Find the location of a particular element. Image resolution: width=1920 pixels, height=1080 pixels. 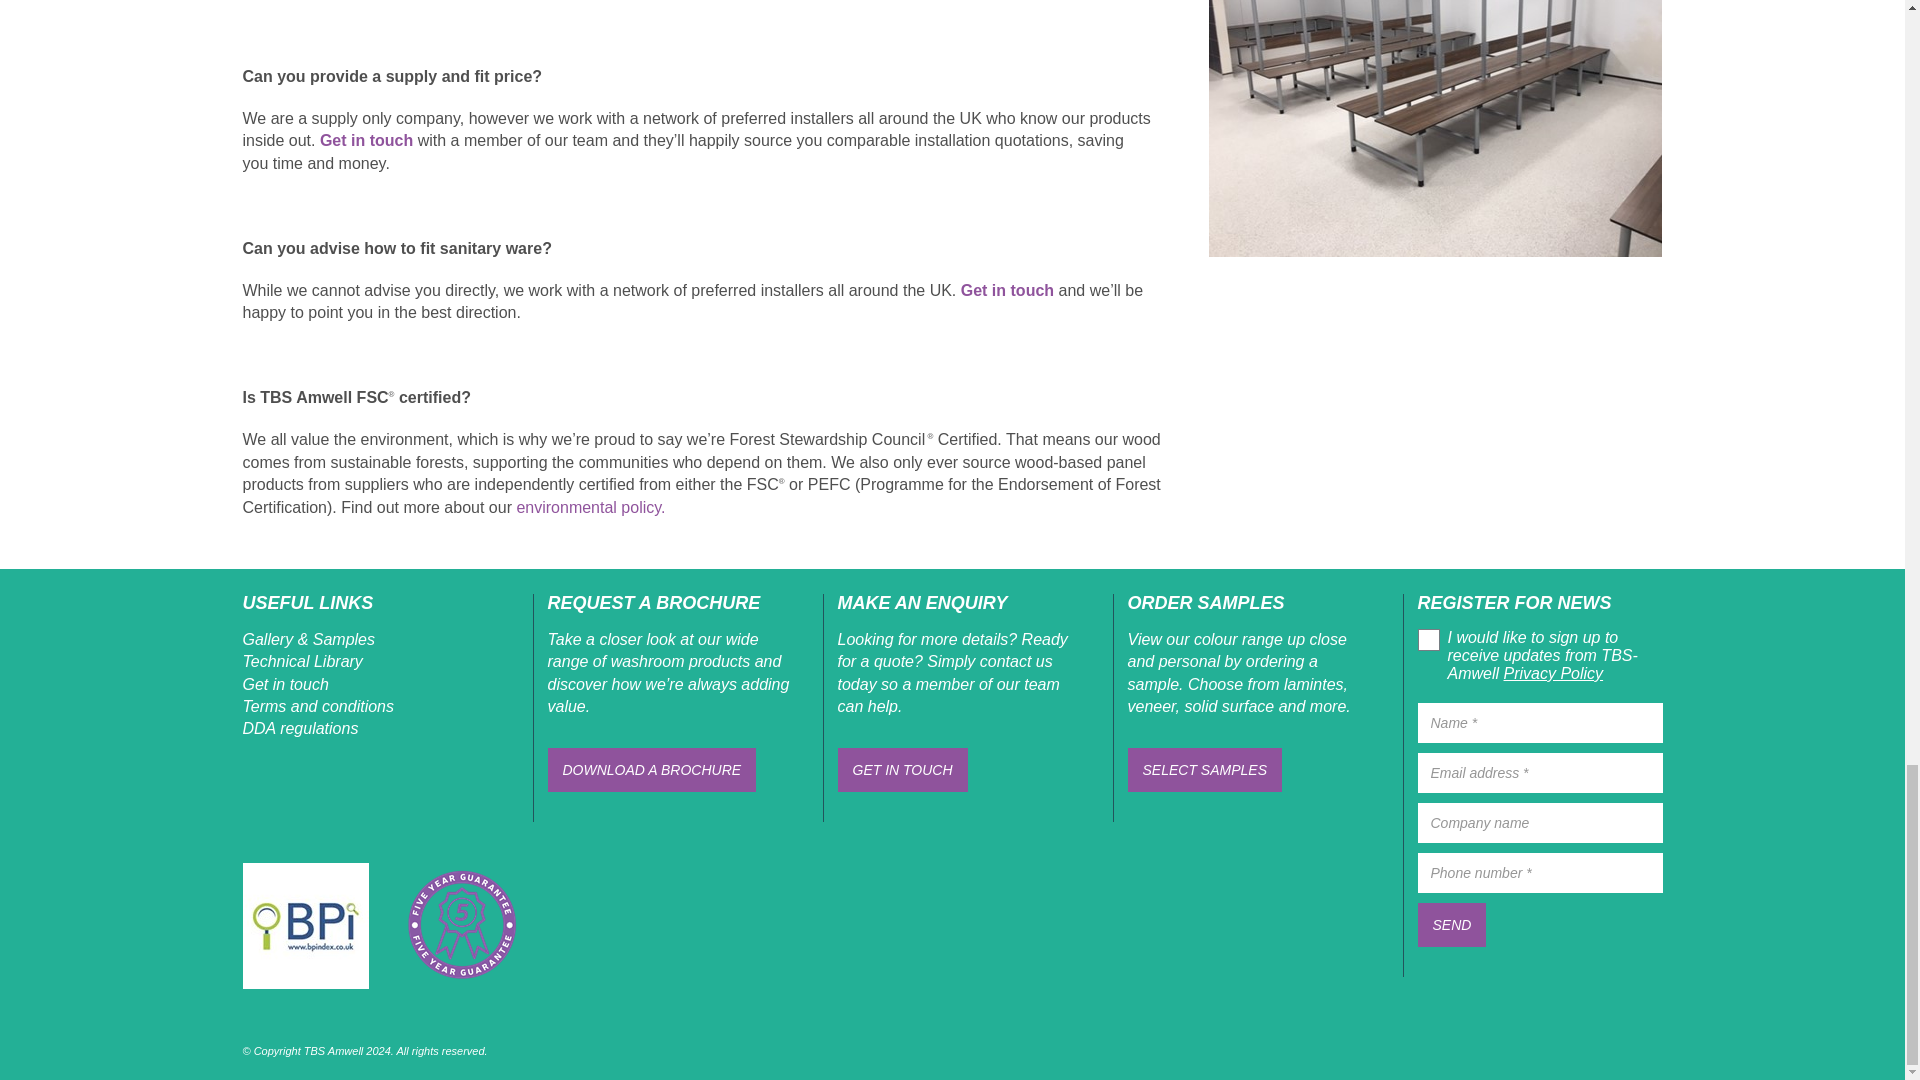

Environmental is located at coordinates (590, 507).